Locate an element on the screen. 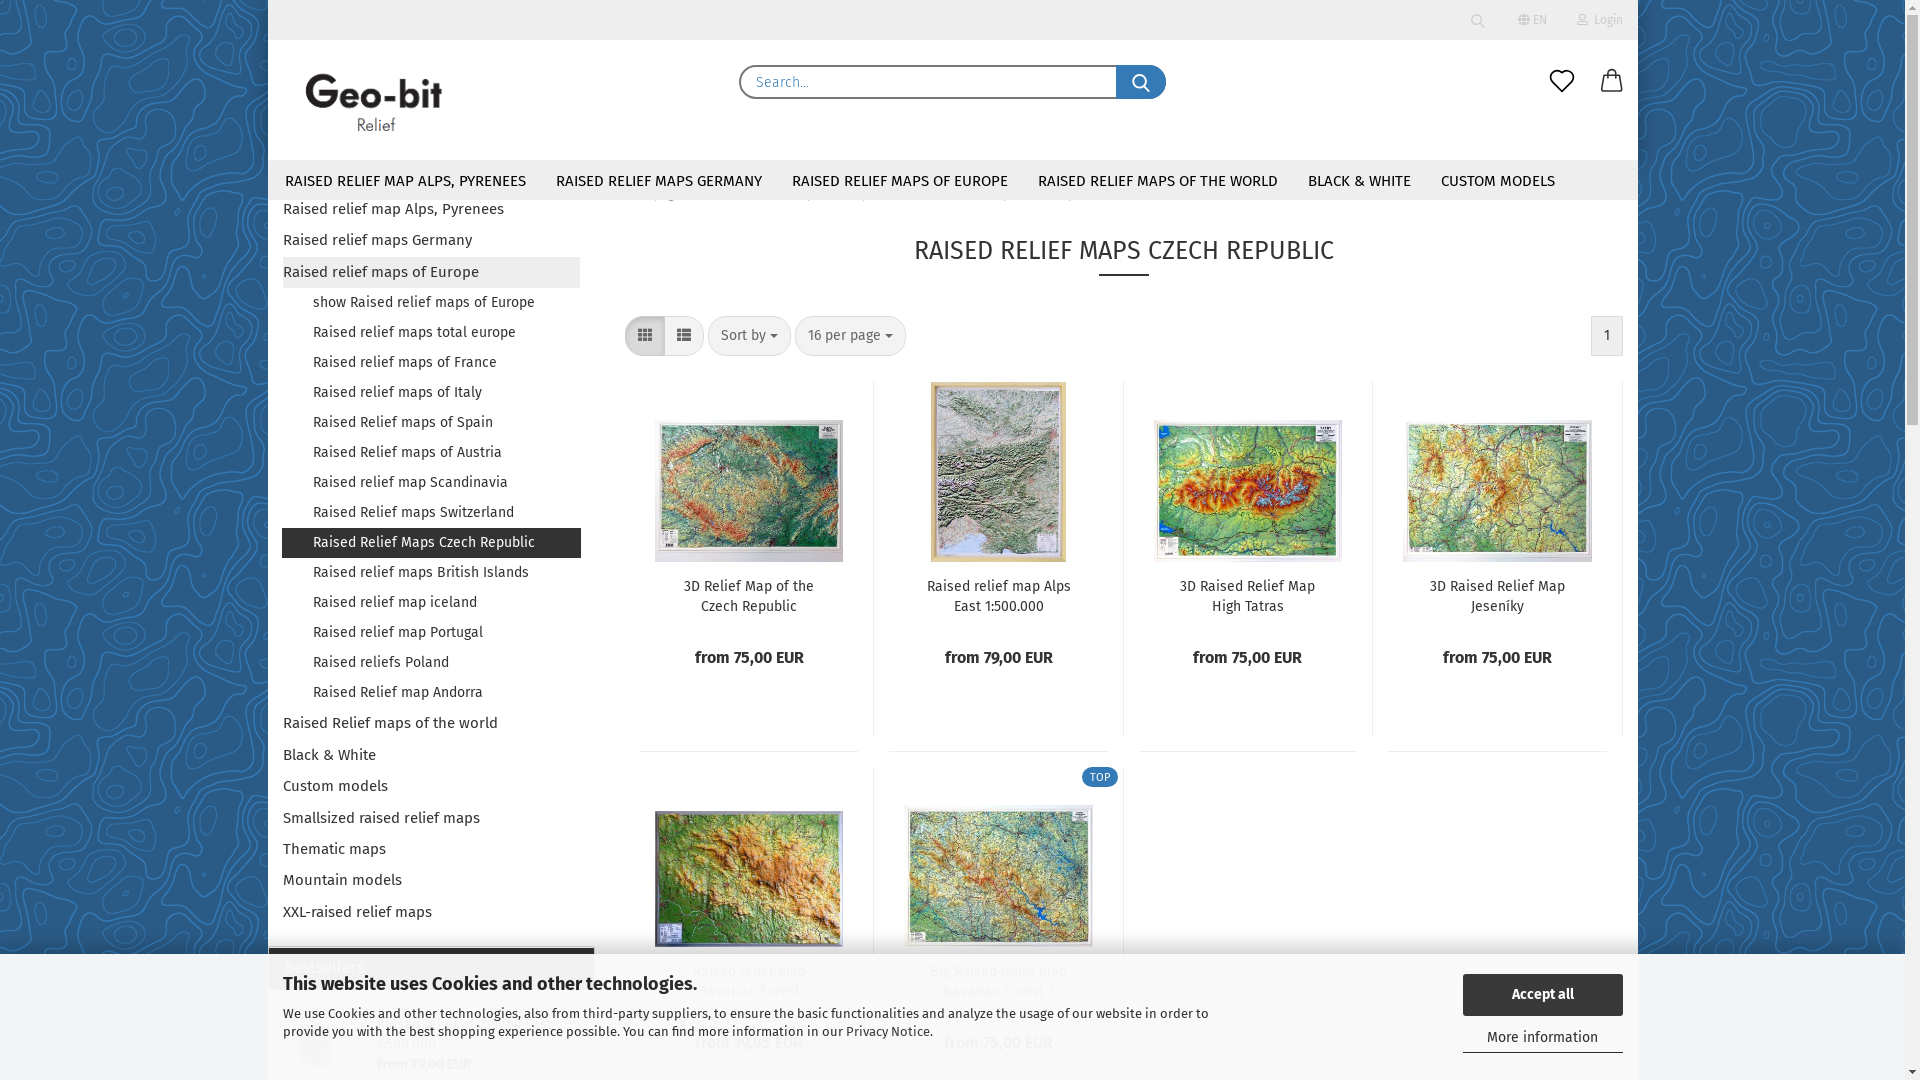 Image resolution: width=1920 pixels, height=1080 pixels. Raised Relief map Andorra is located at coordinates (431, 693).